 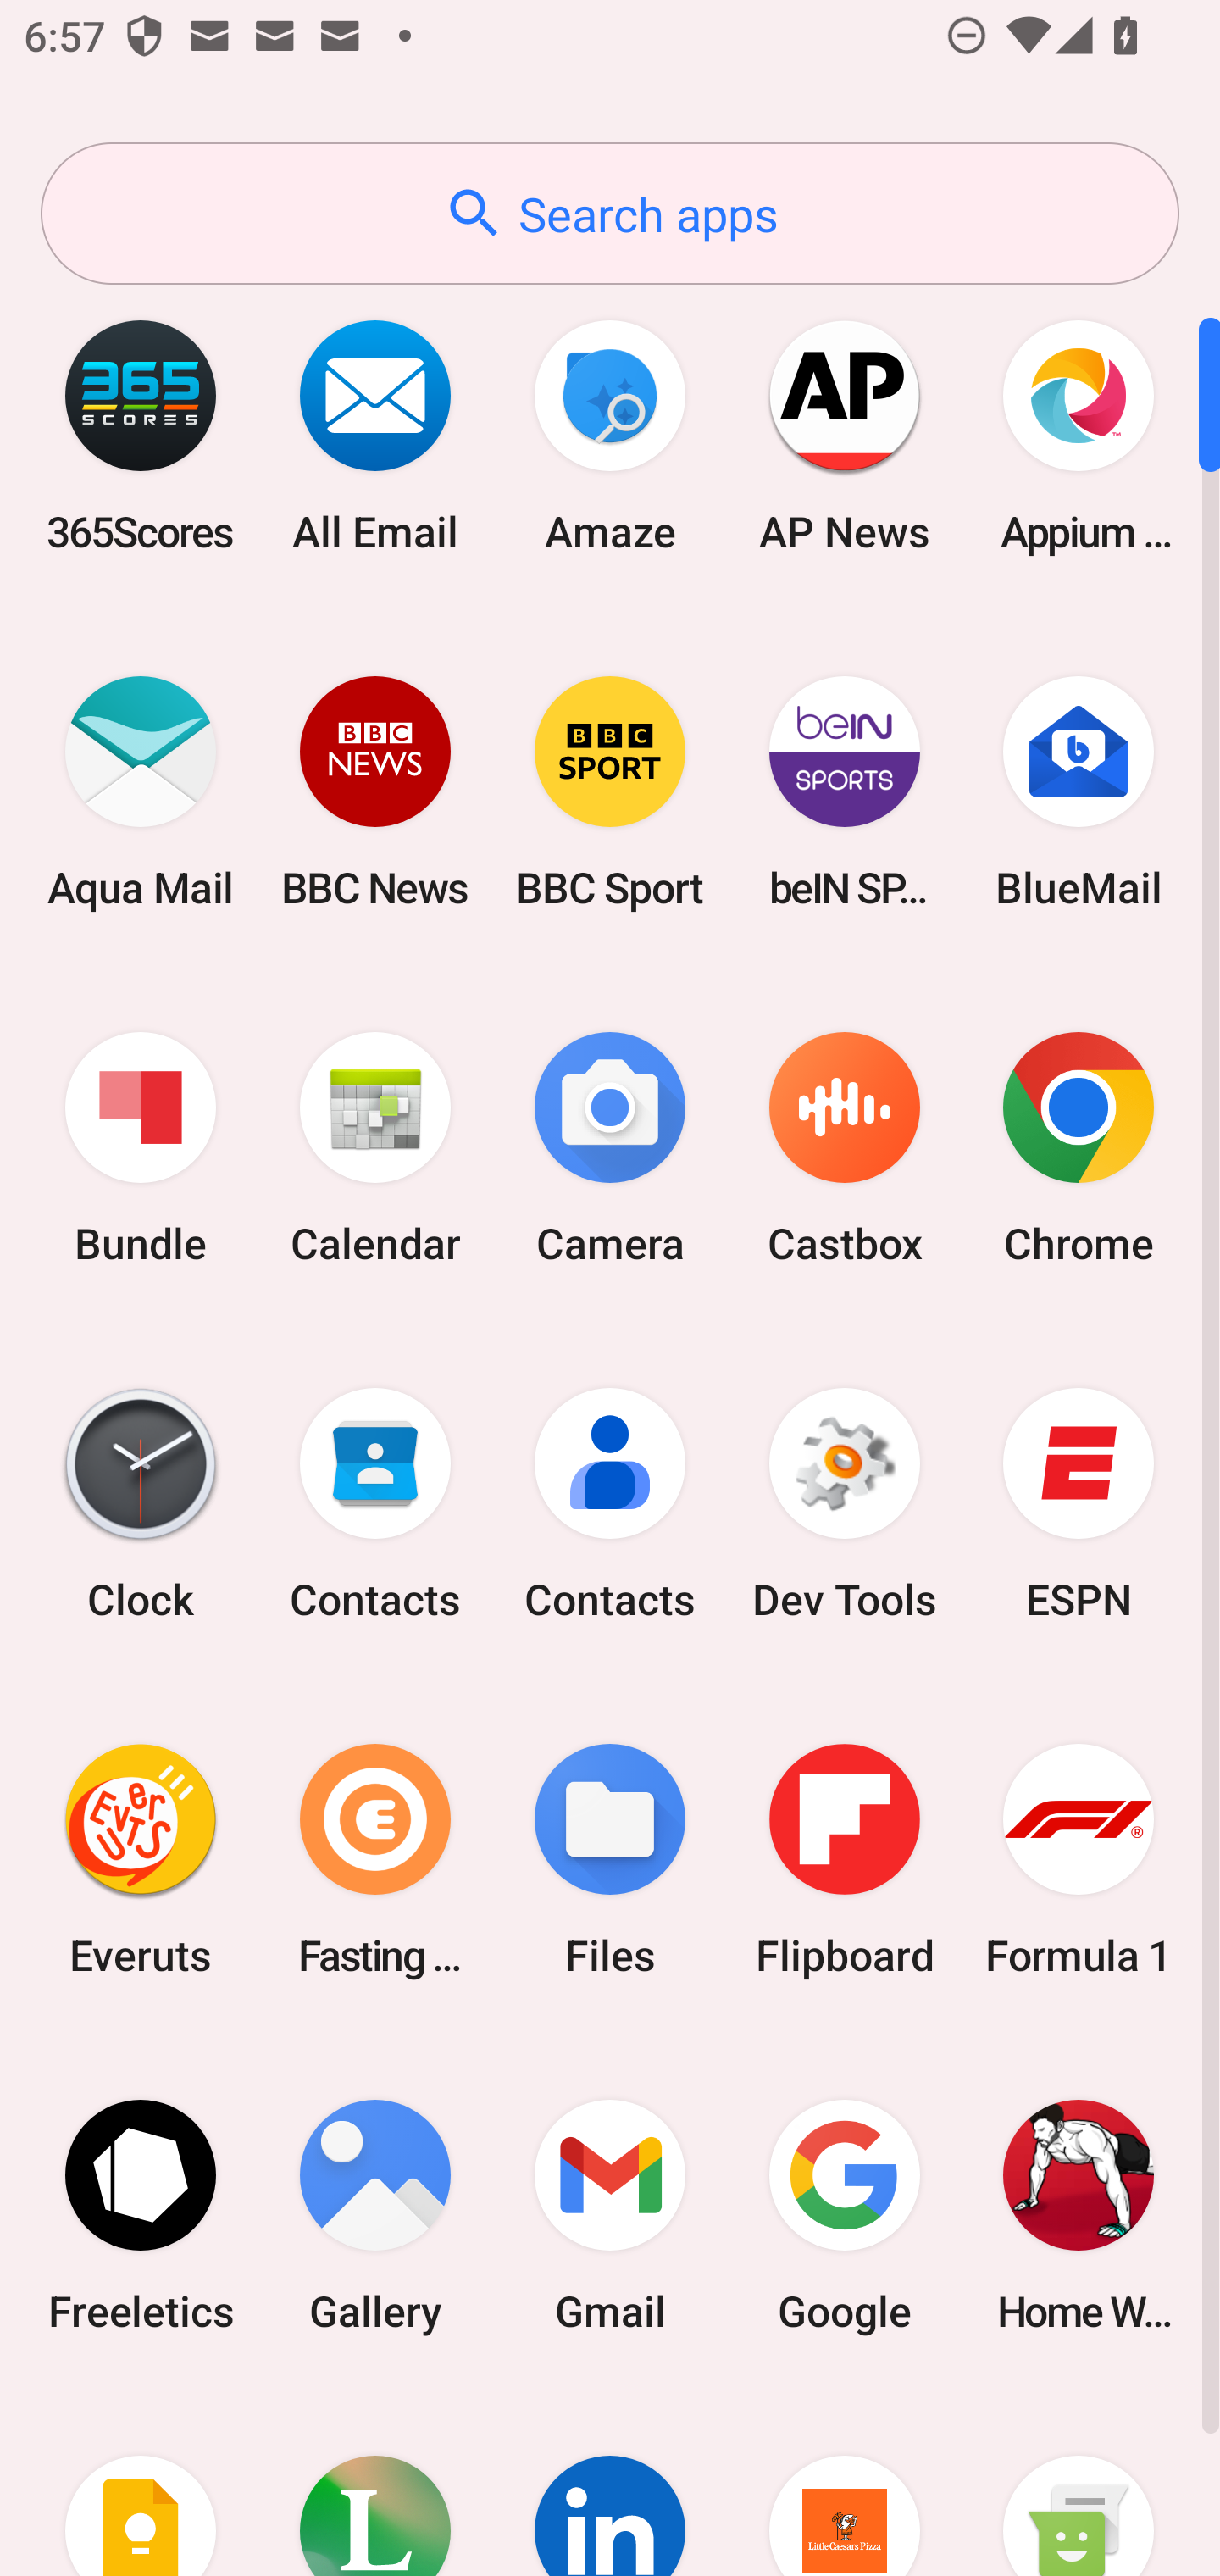 What do you see at coordinates (610, 2215) in the screenshot?
I see `Gmail` at bounding box center [610, 2215].